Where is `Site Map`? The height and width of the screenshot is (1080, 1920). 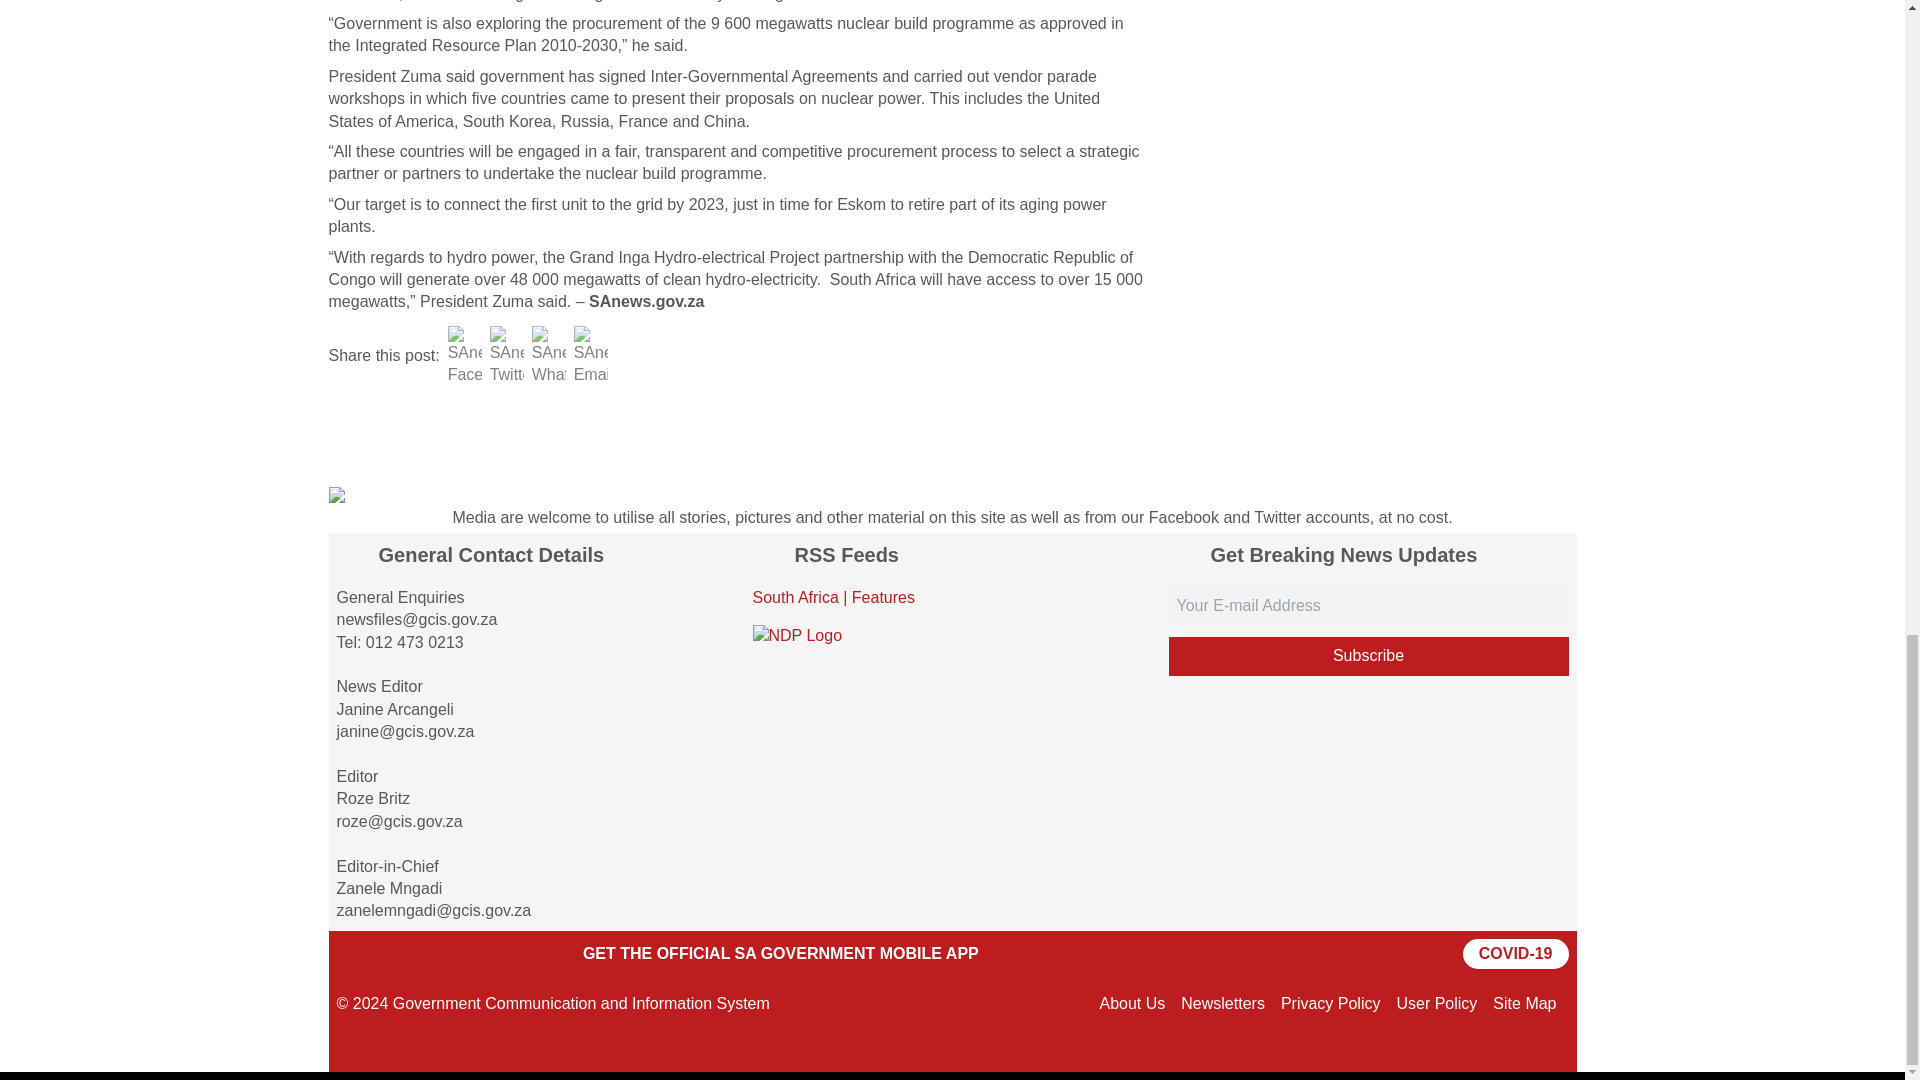 Site Map is located at coordinates (1524, 1002).